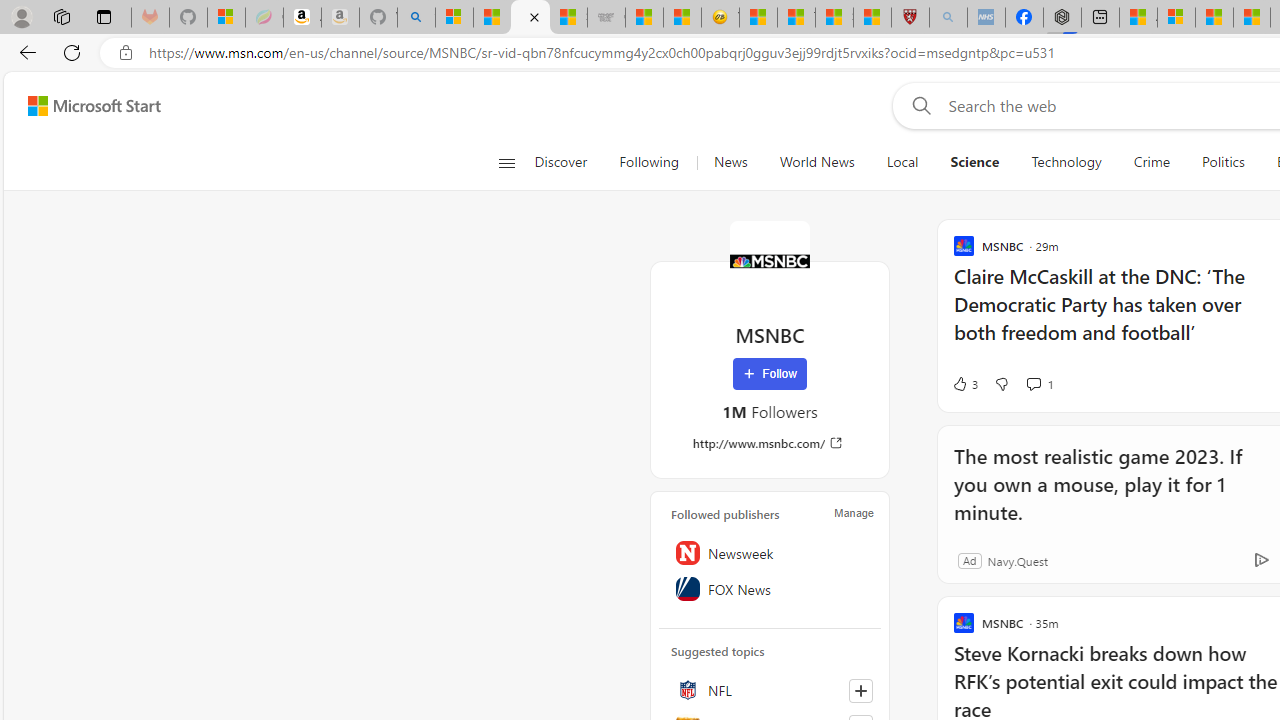 The image size is (1280, 720). I want to click on View comments 1 Comment, so click(1033, 383).